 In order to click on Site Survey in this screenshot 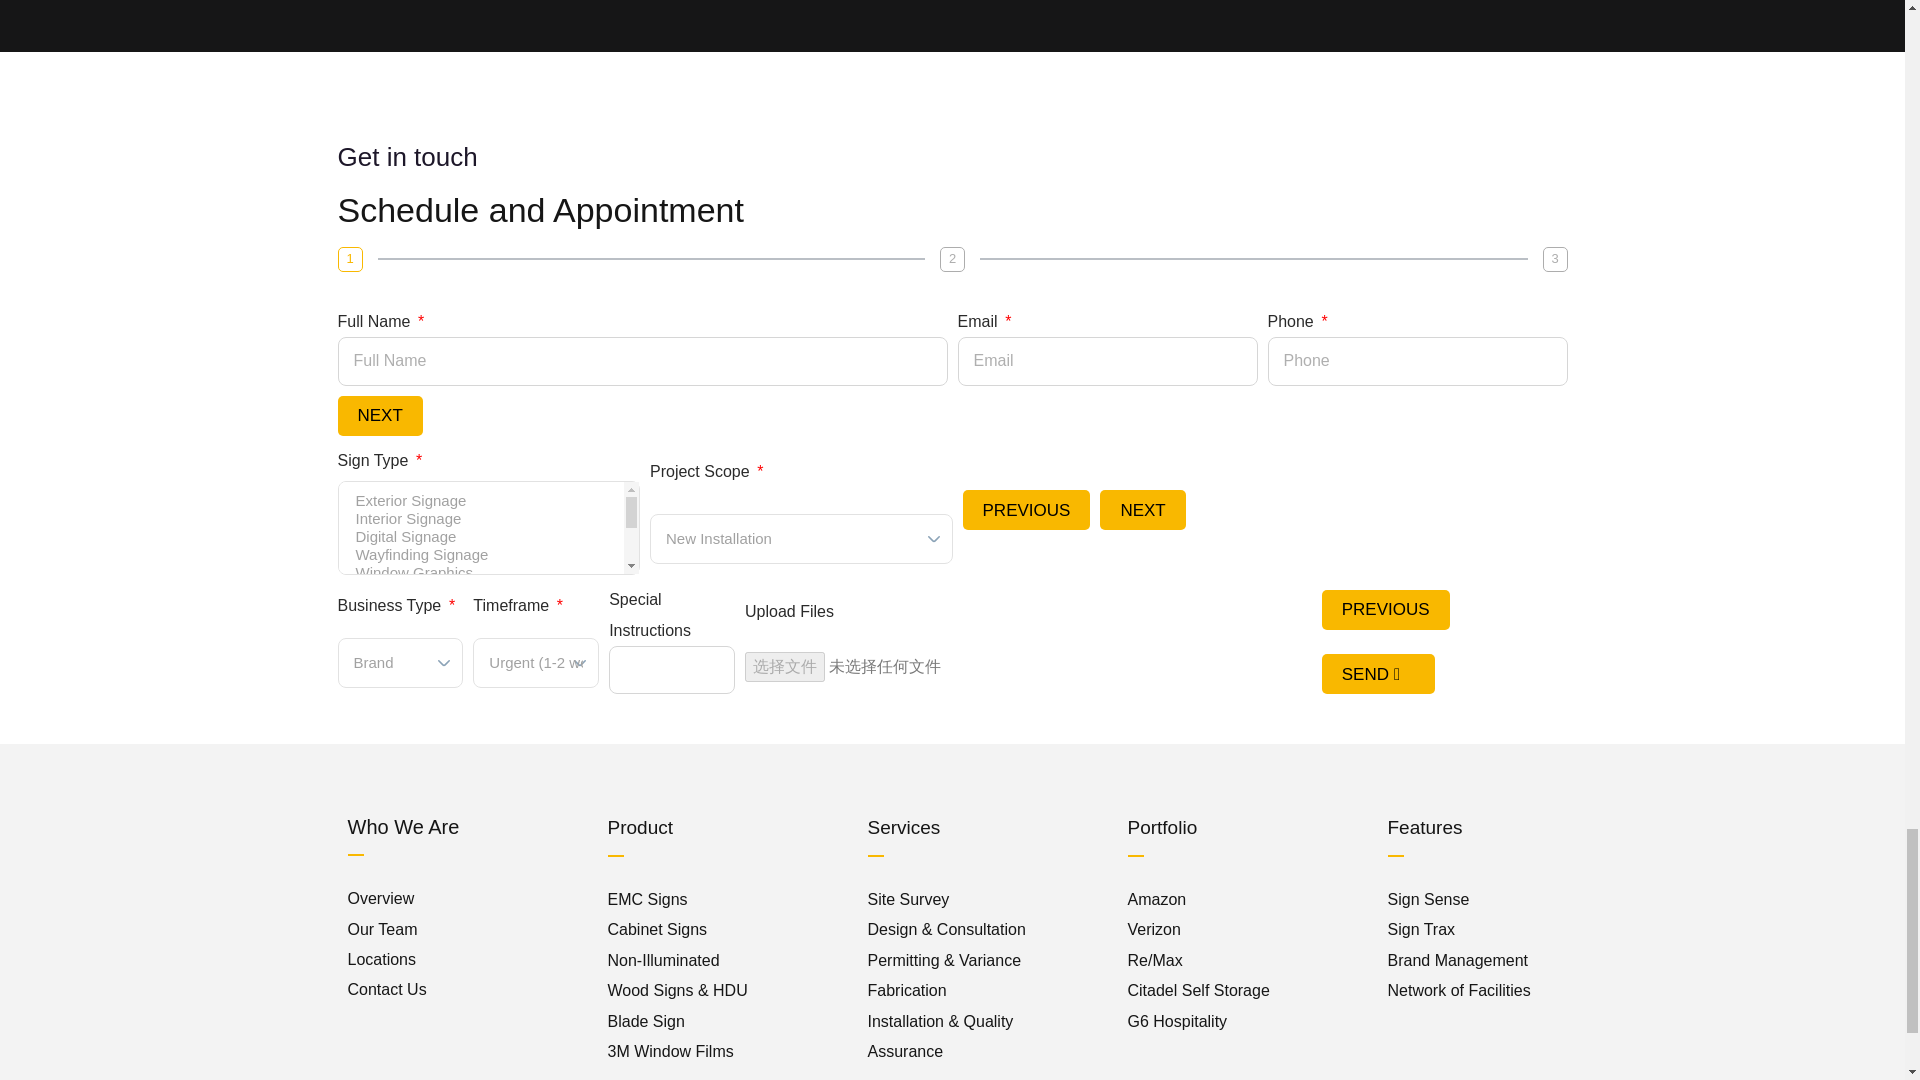, I will do `click(908, 900)`.